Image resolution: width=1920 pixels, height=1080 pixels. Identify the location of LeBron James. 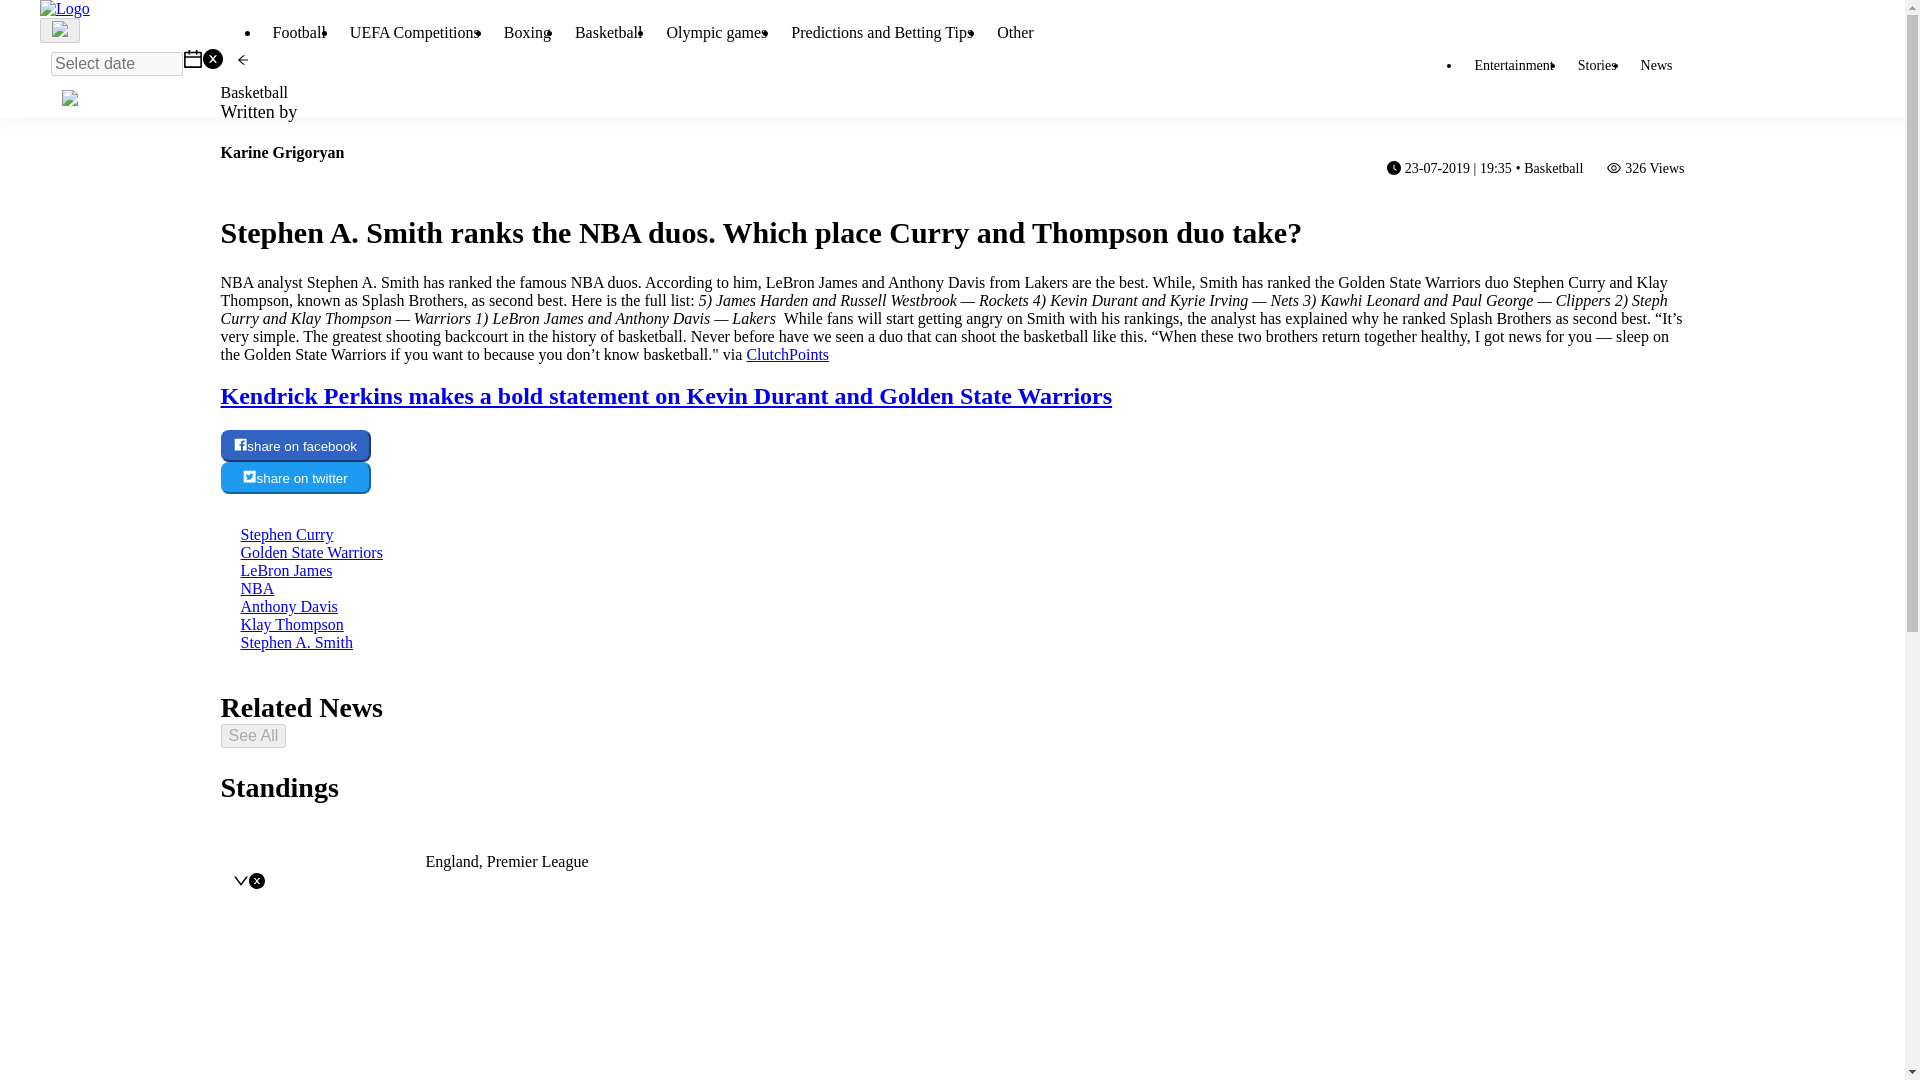
(286, 570).